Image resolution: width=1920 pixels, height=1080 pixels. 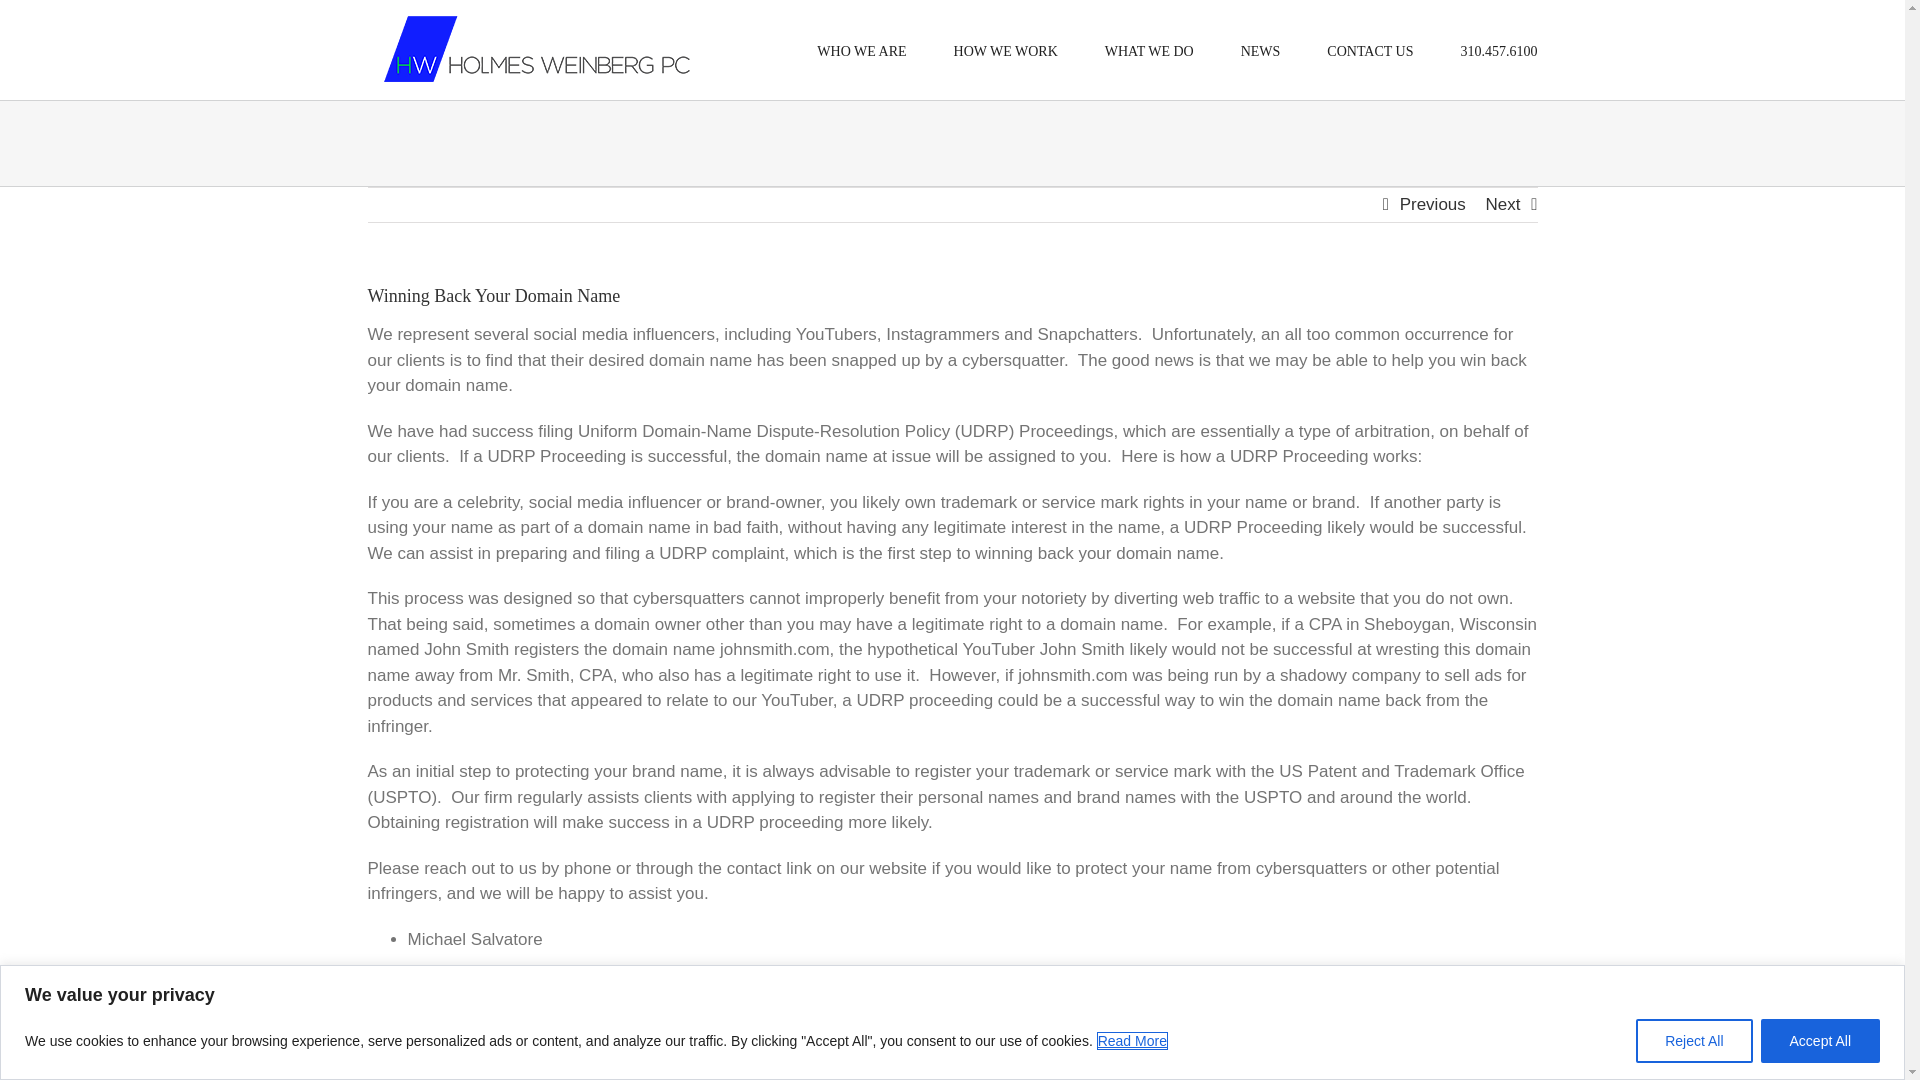 I want to click on Straw to Gold, so click(x=810, y=1025).